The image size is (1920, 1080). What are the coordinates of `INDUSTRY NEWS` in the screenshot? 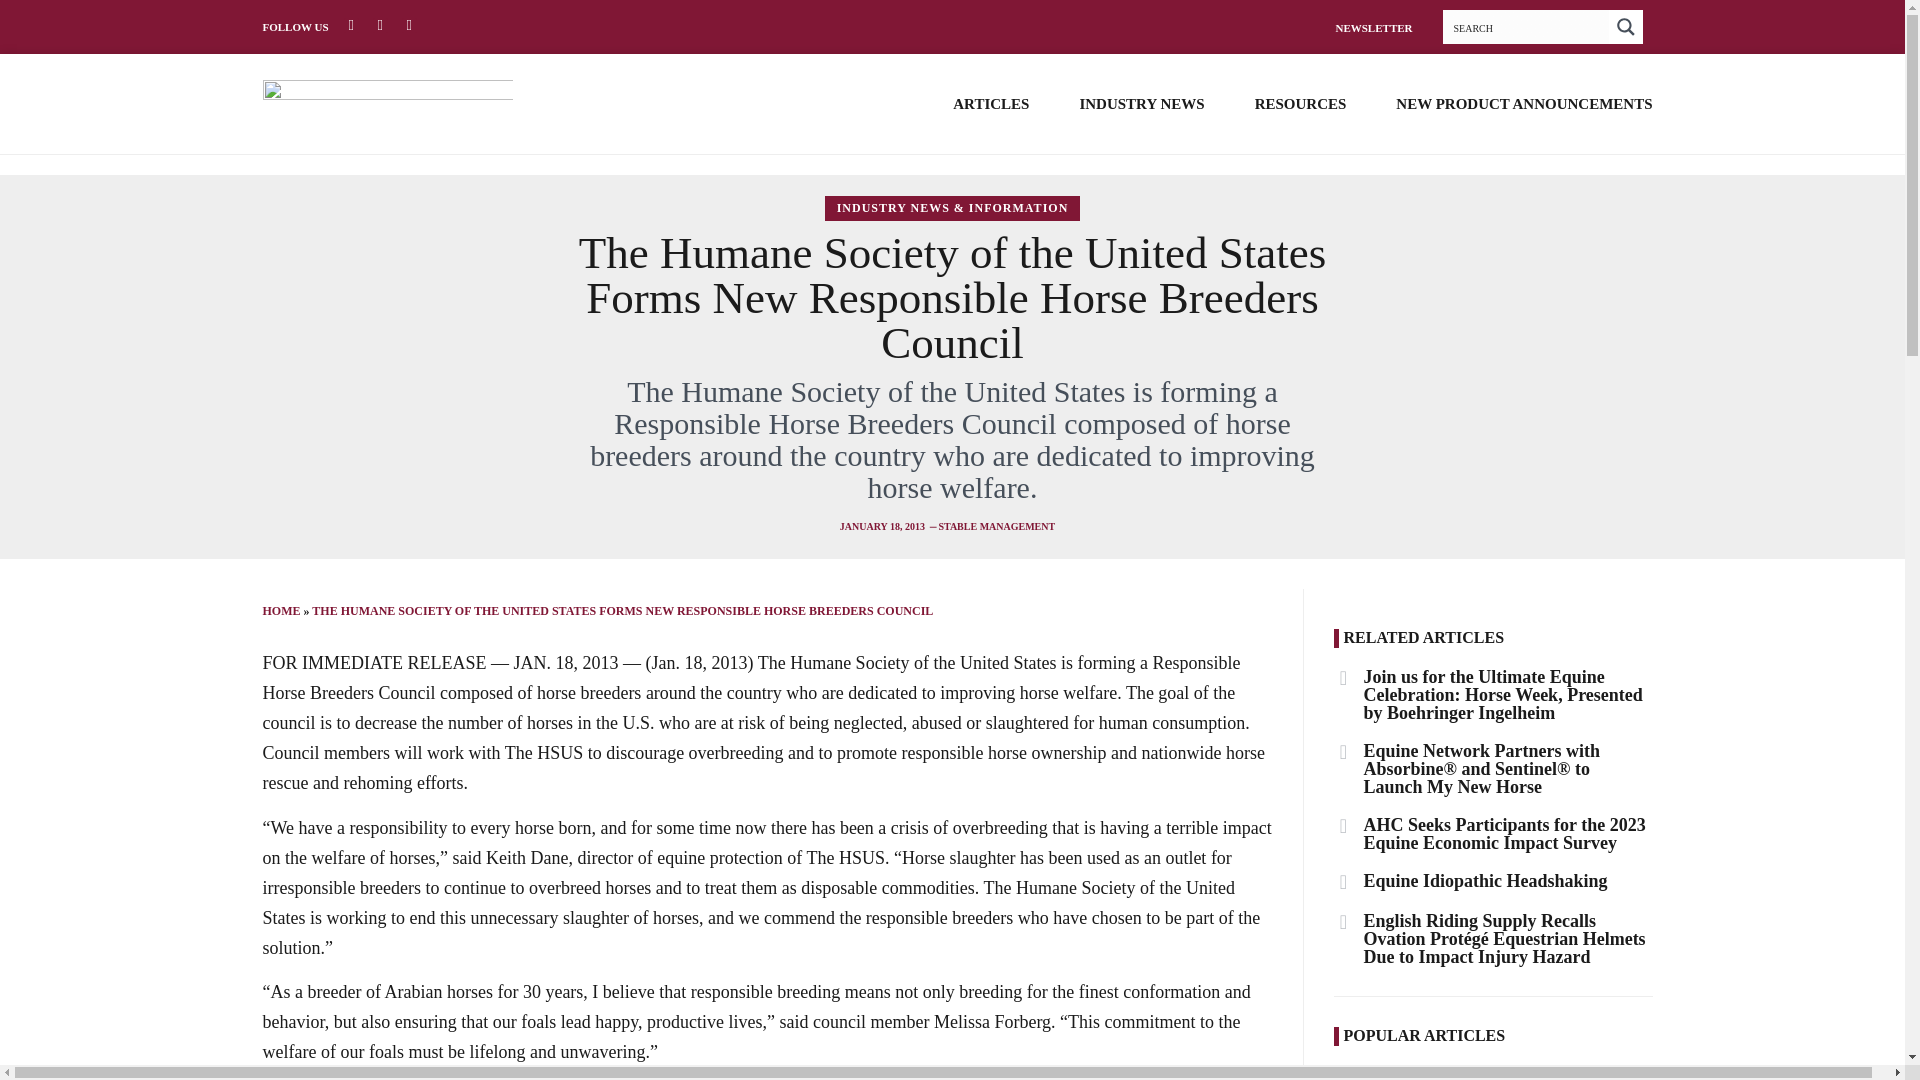 It's located at (1141, 103).